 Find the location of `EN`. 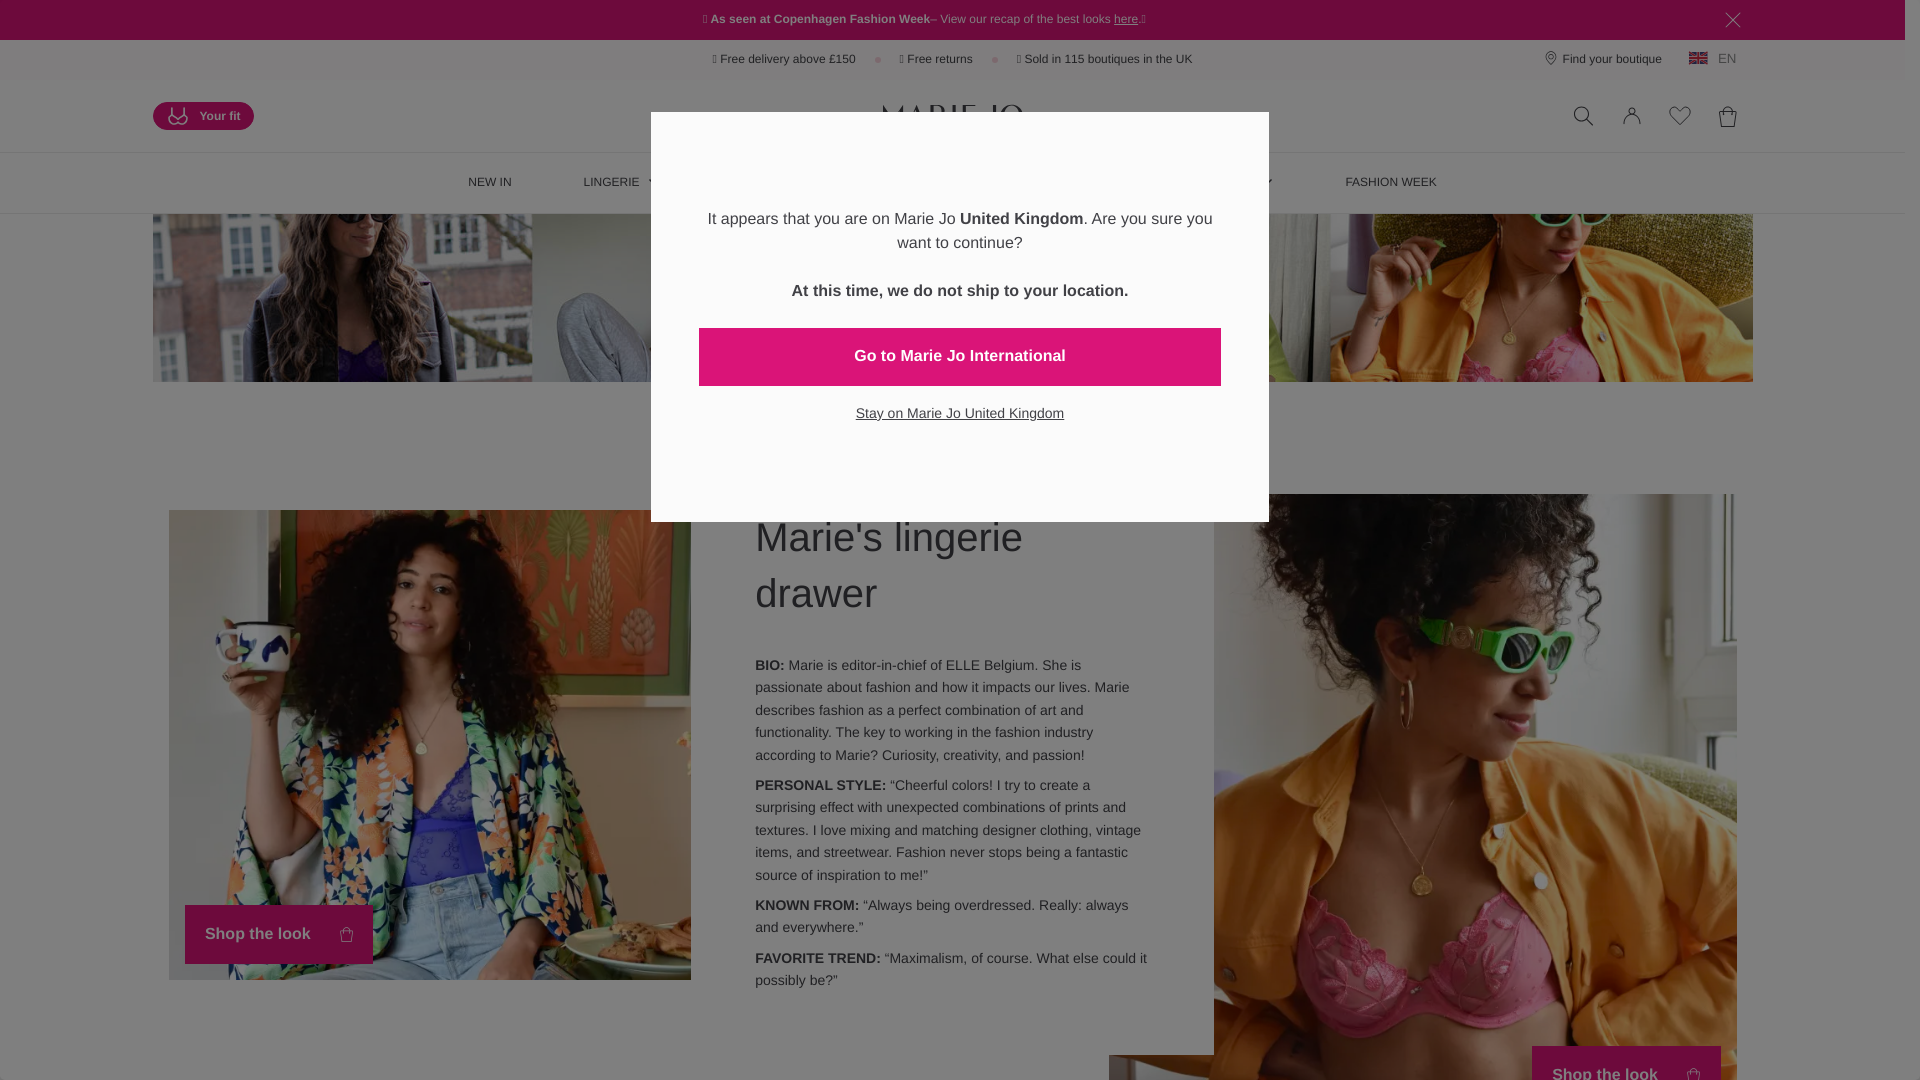

EN is located at coordinates (1718, 58).